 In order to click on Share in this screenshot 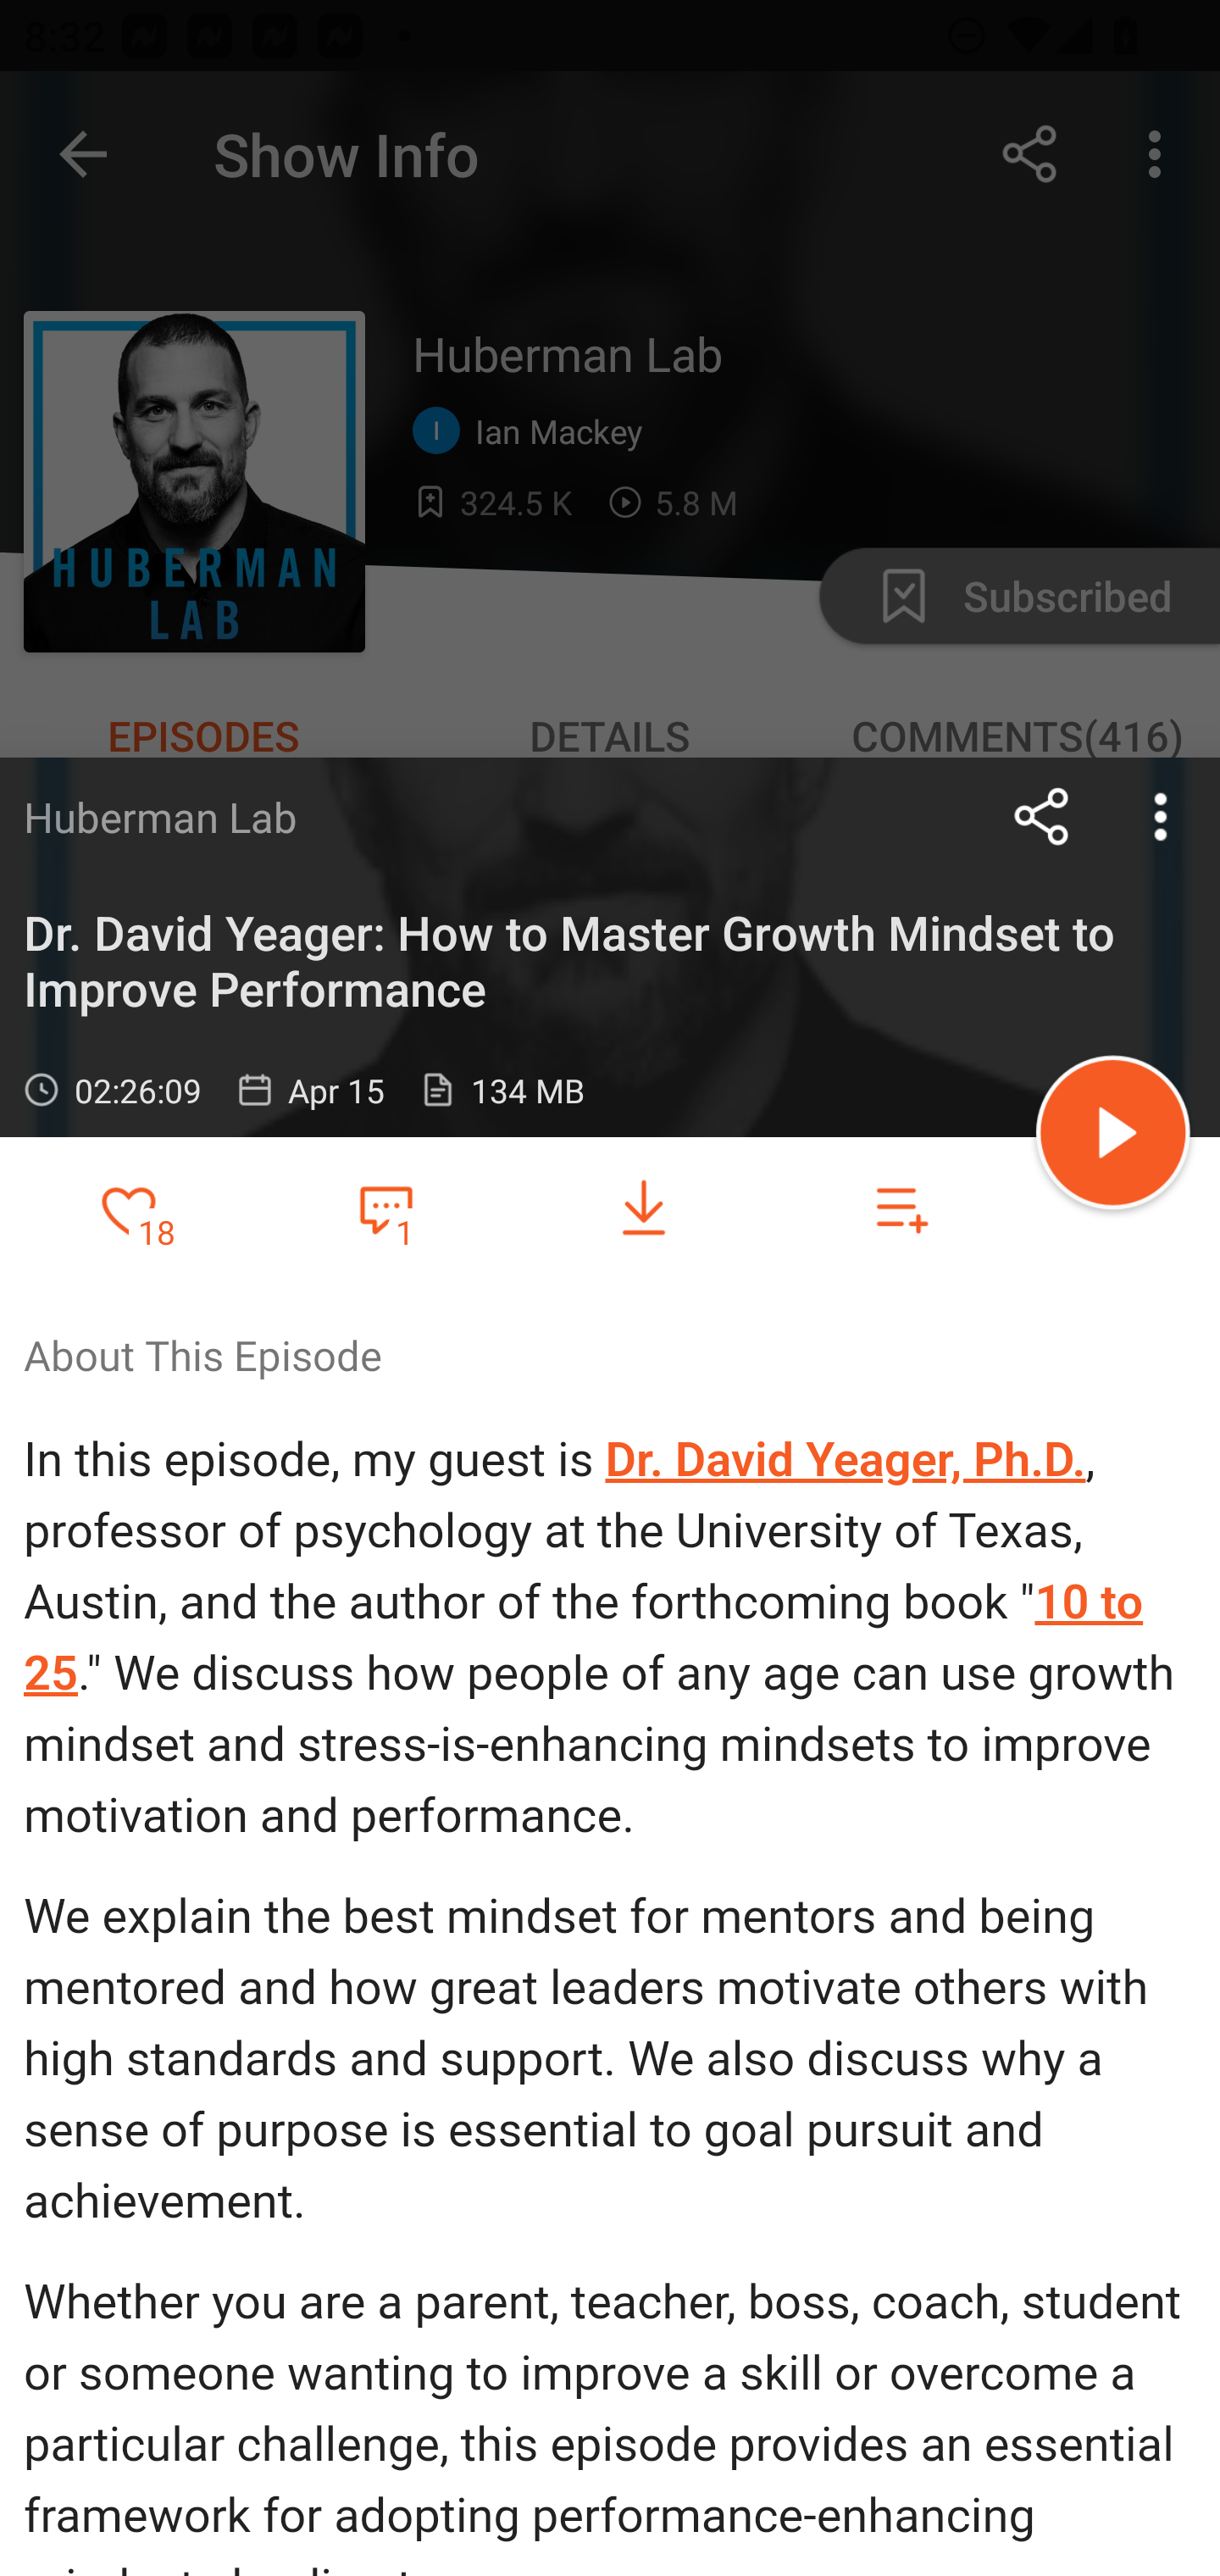, I will do `click(1042, 816)`.